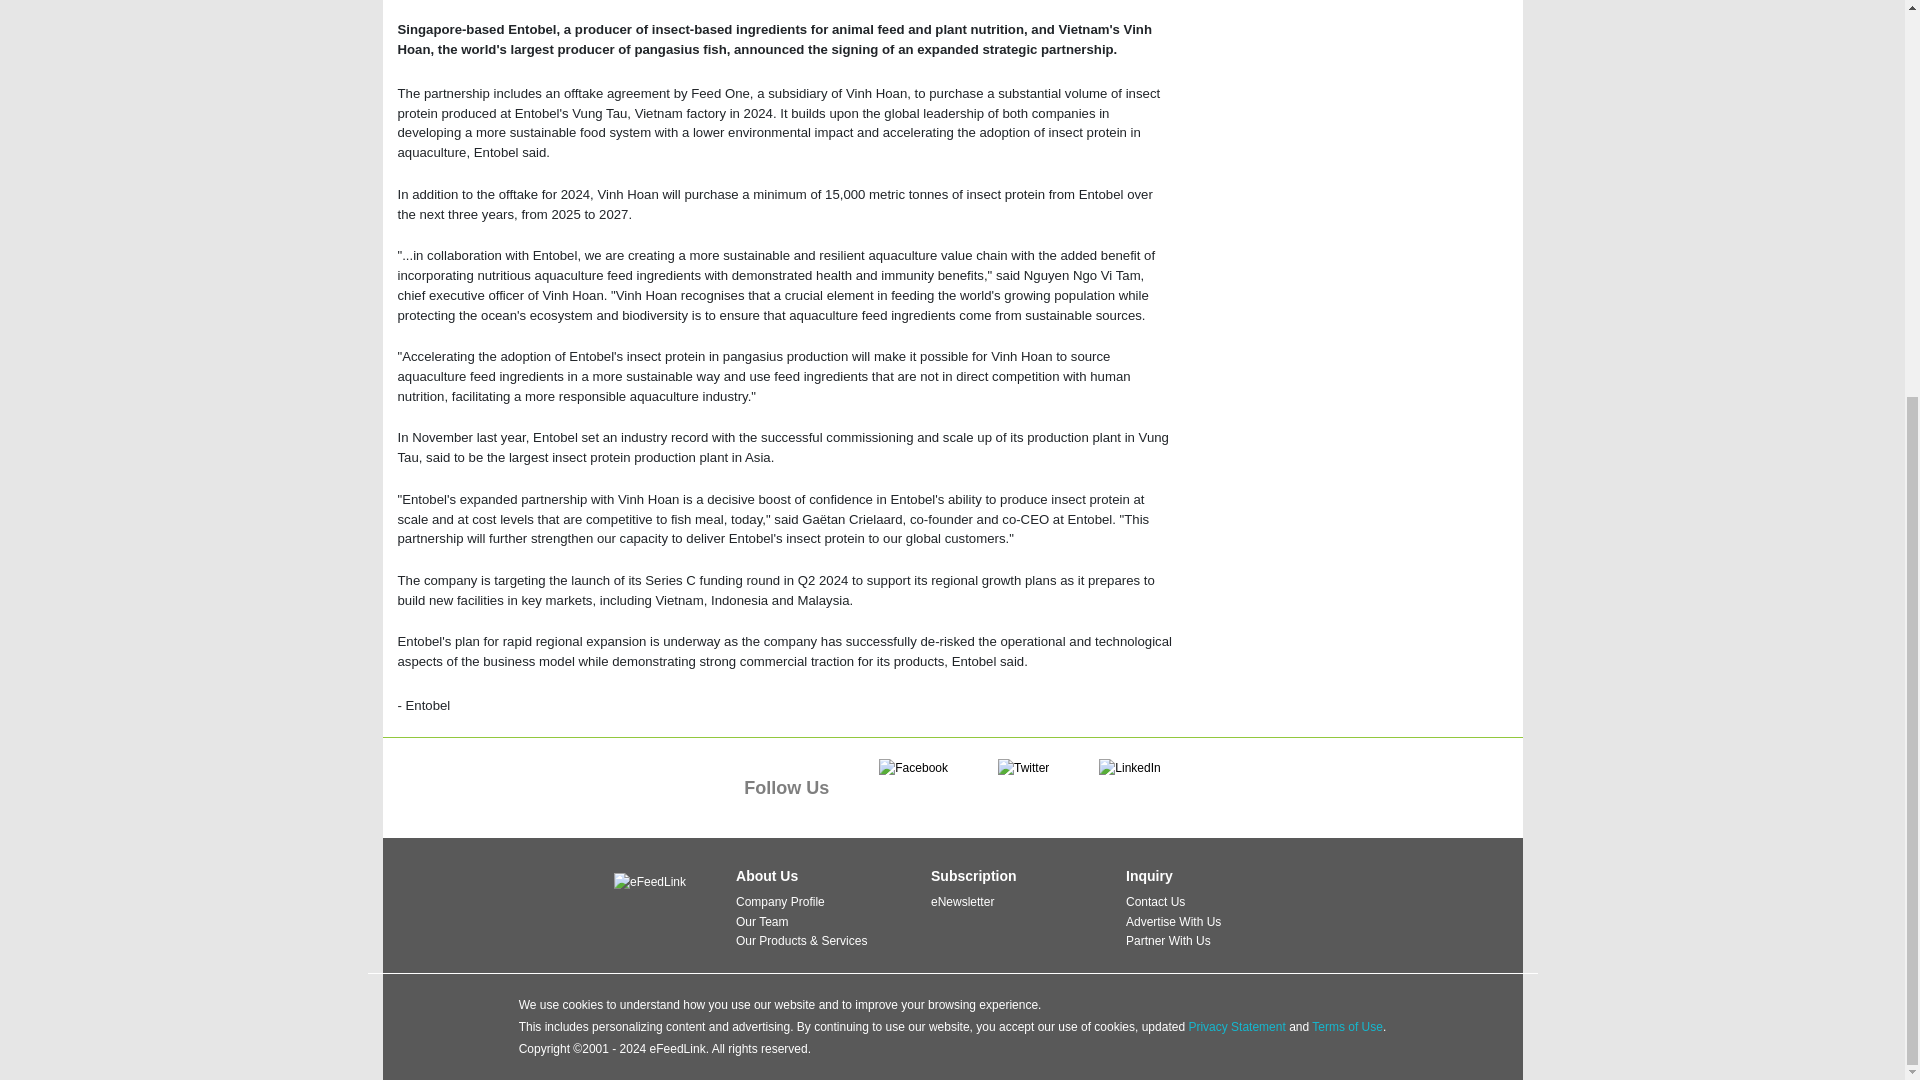 Image resolution: width=1920 pixels, height=1080 pixels. What do you see at coordinates (1236, 1026) in the screenshot?
I see `Privacy Statement` at bounding box center [1236, 1026].